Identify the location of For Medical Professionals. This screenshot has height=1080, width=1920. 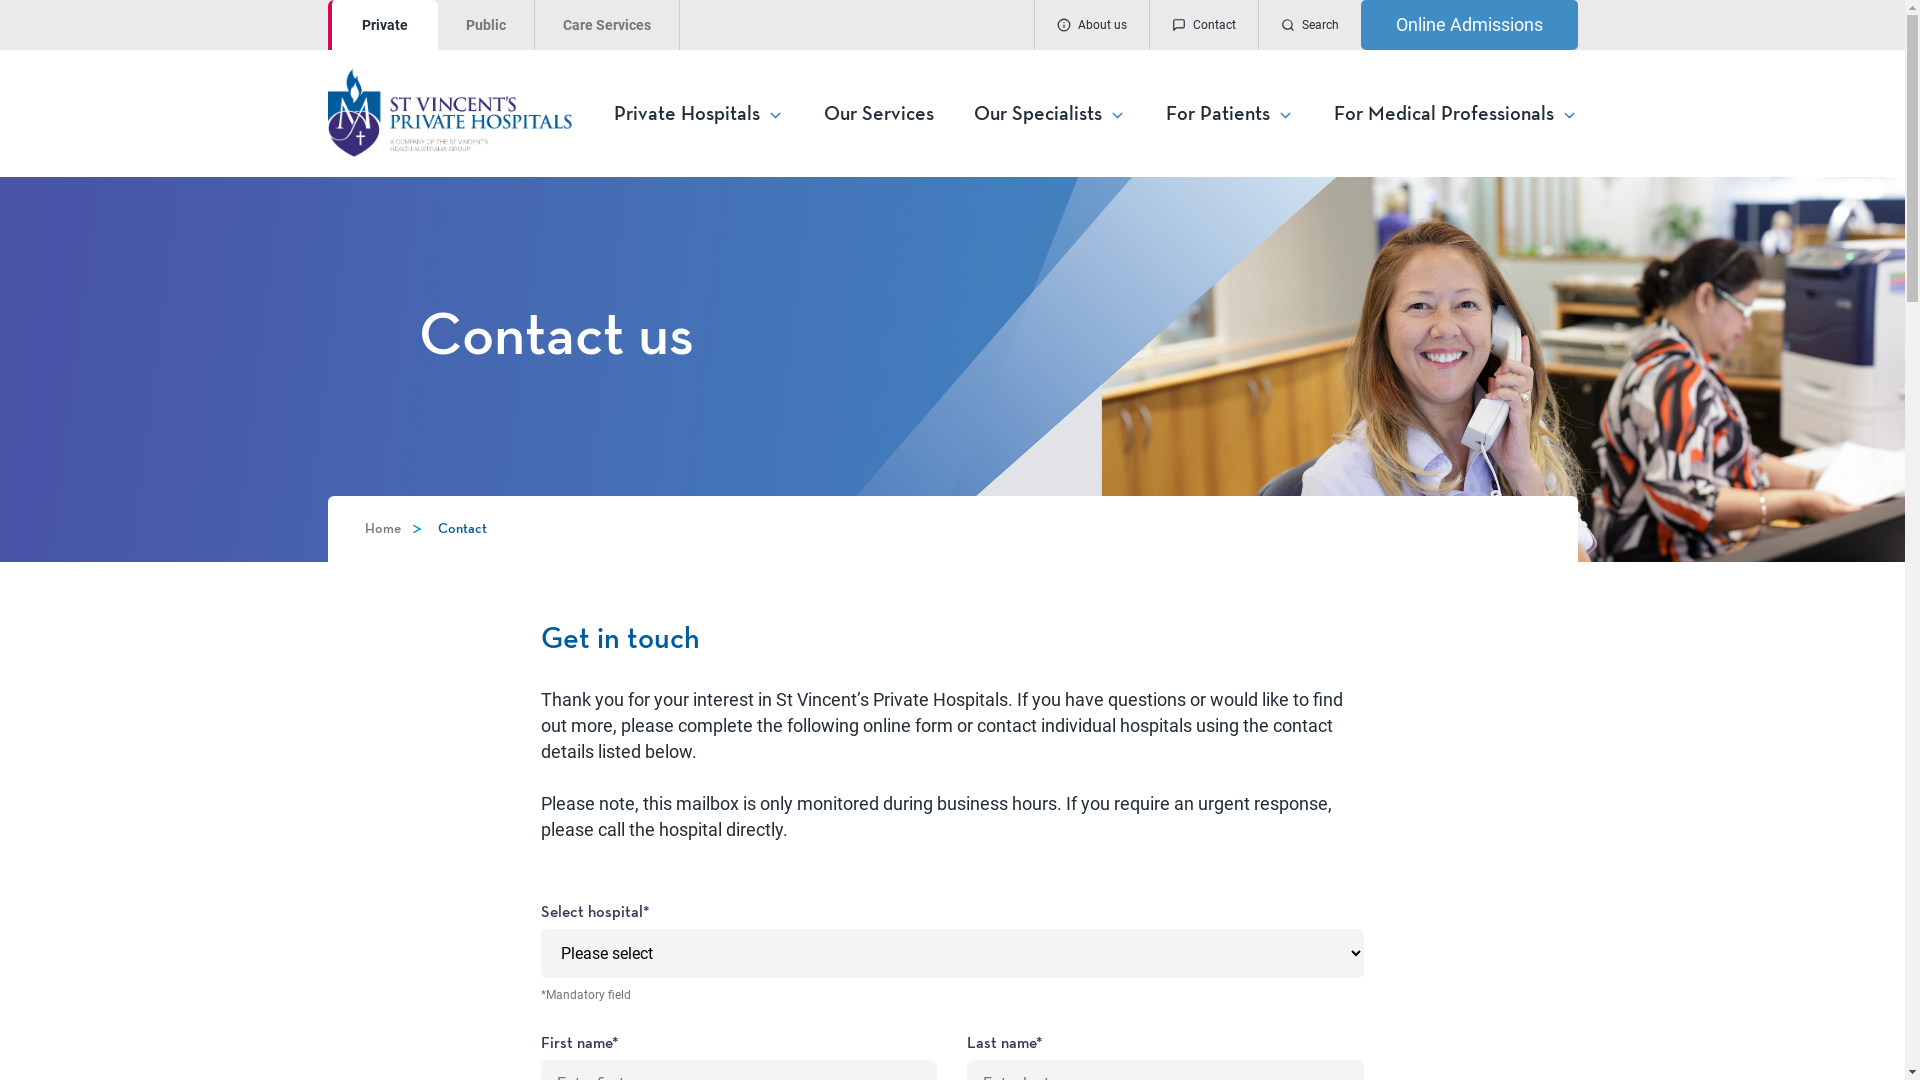
(1456, 114).